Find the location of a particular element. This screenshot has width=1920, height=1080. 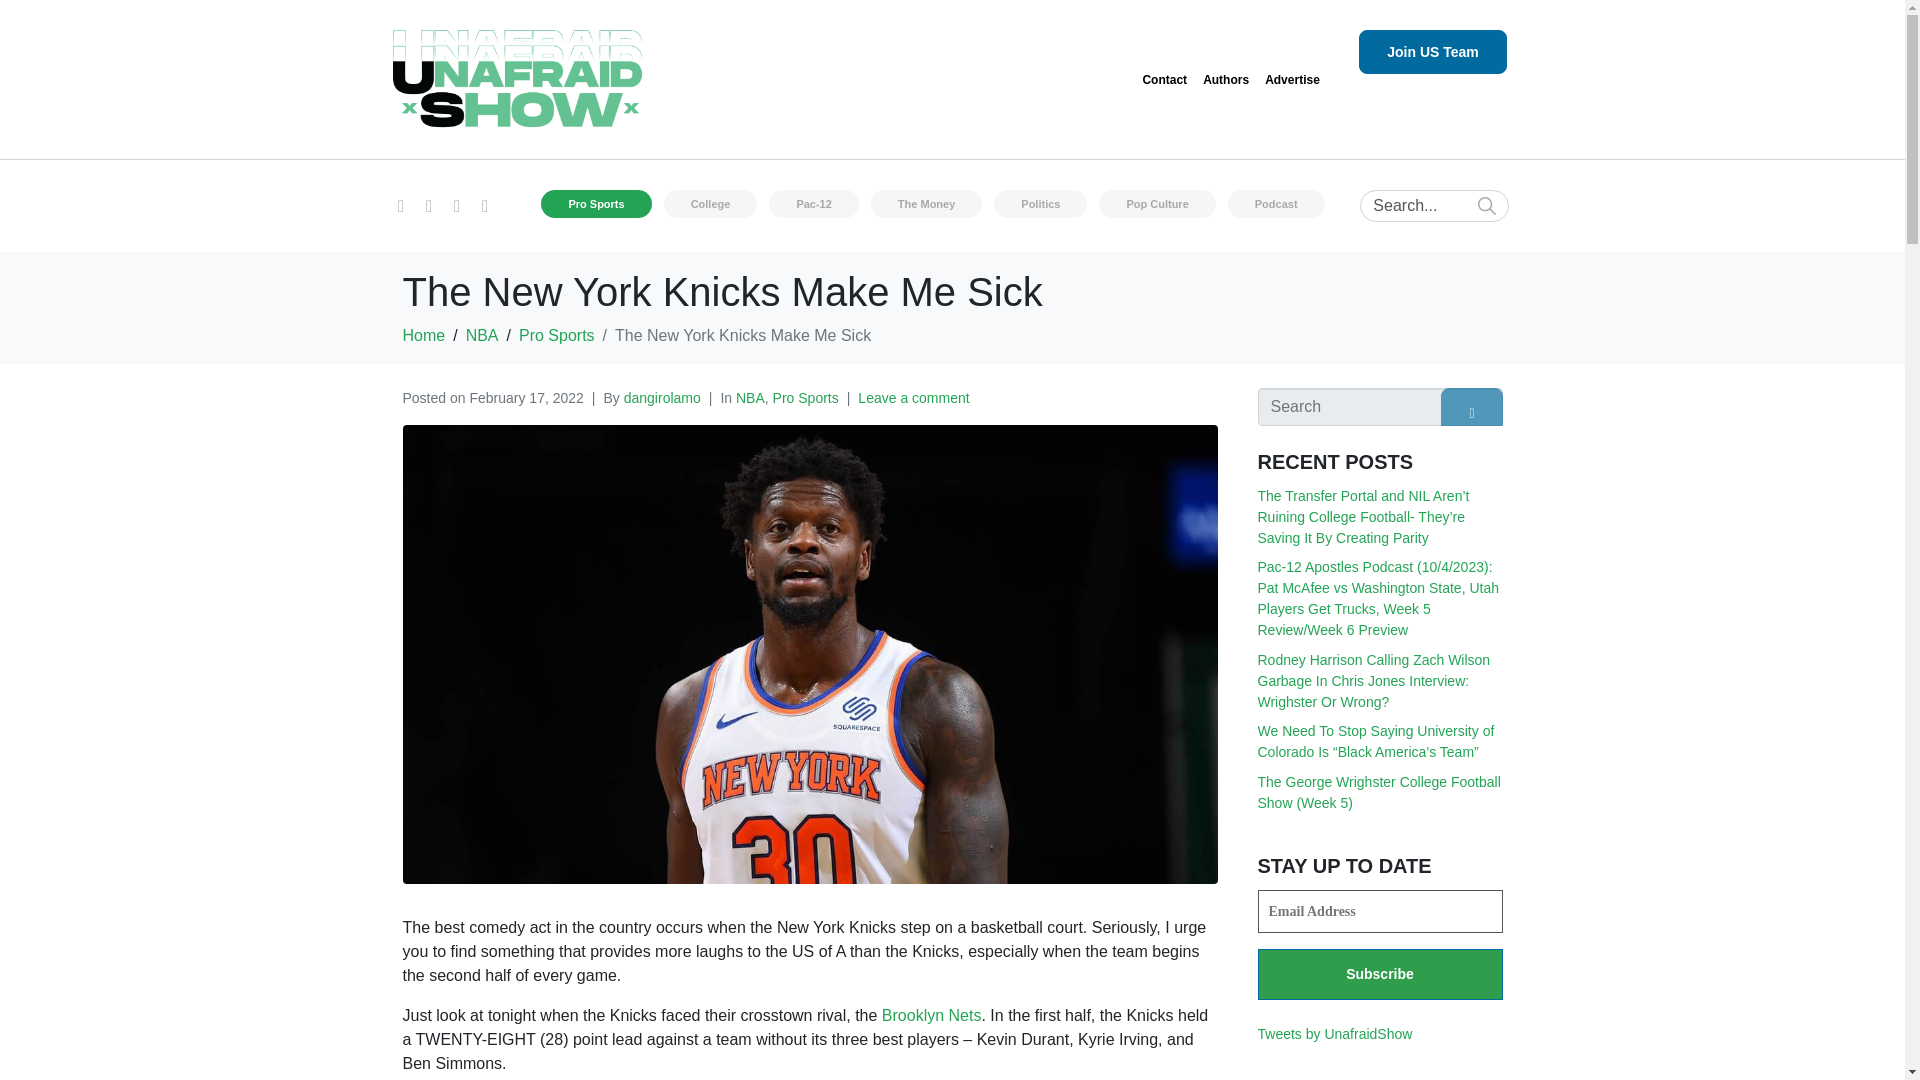

The Money is located at coordinates (926, 204).